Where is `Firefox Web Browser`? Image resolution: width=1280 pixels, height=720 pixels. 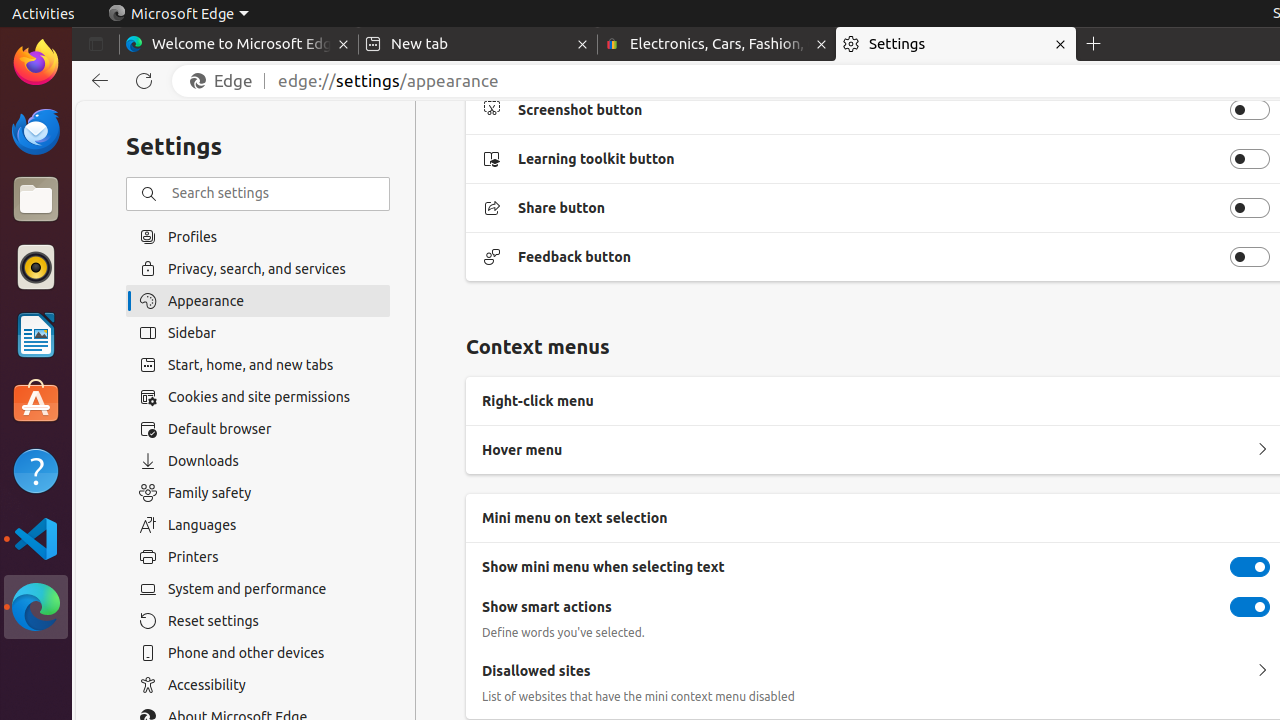
Firefox Web Browser is located at coordinates (36, 63).